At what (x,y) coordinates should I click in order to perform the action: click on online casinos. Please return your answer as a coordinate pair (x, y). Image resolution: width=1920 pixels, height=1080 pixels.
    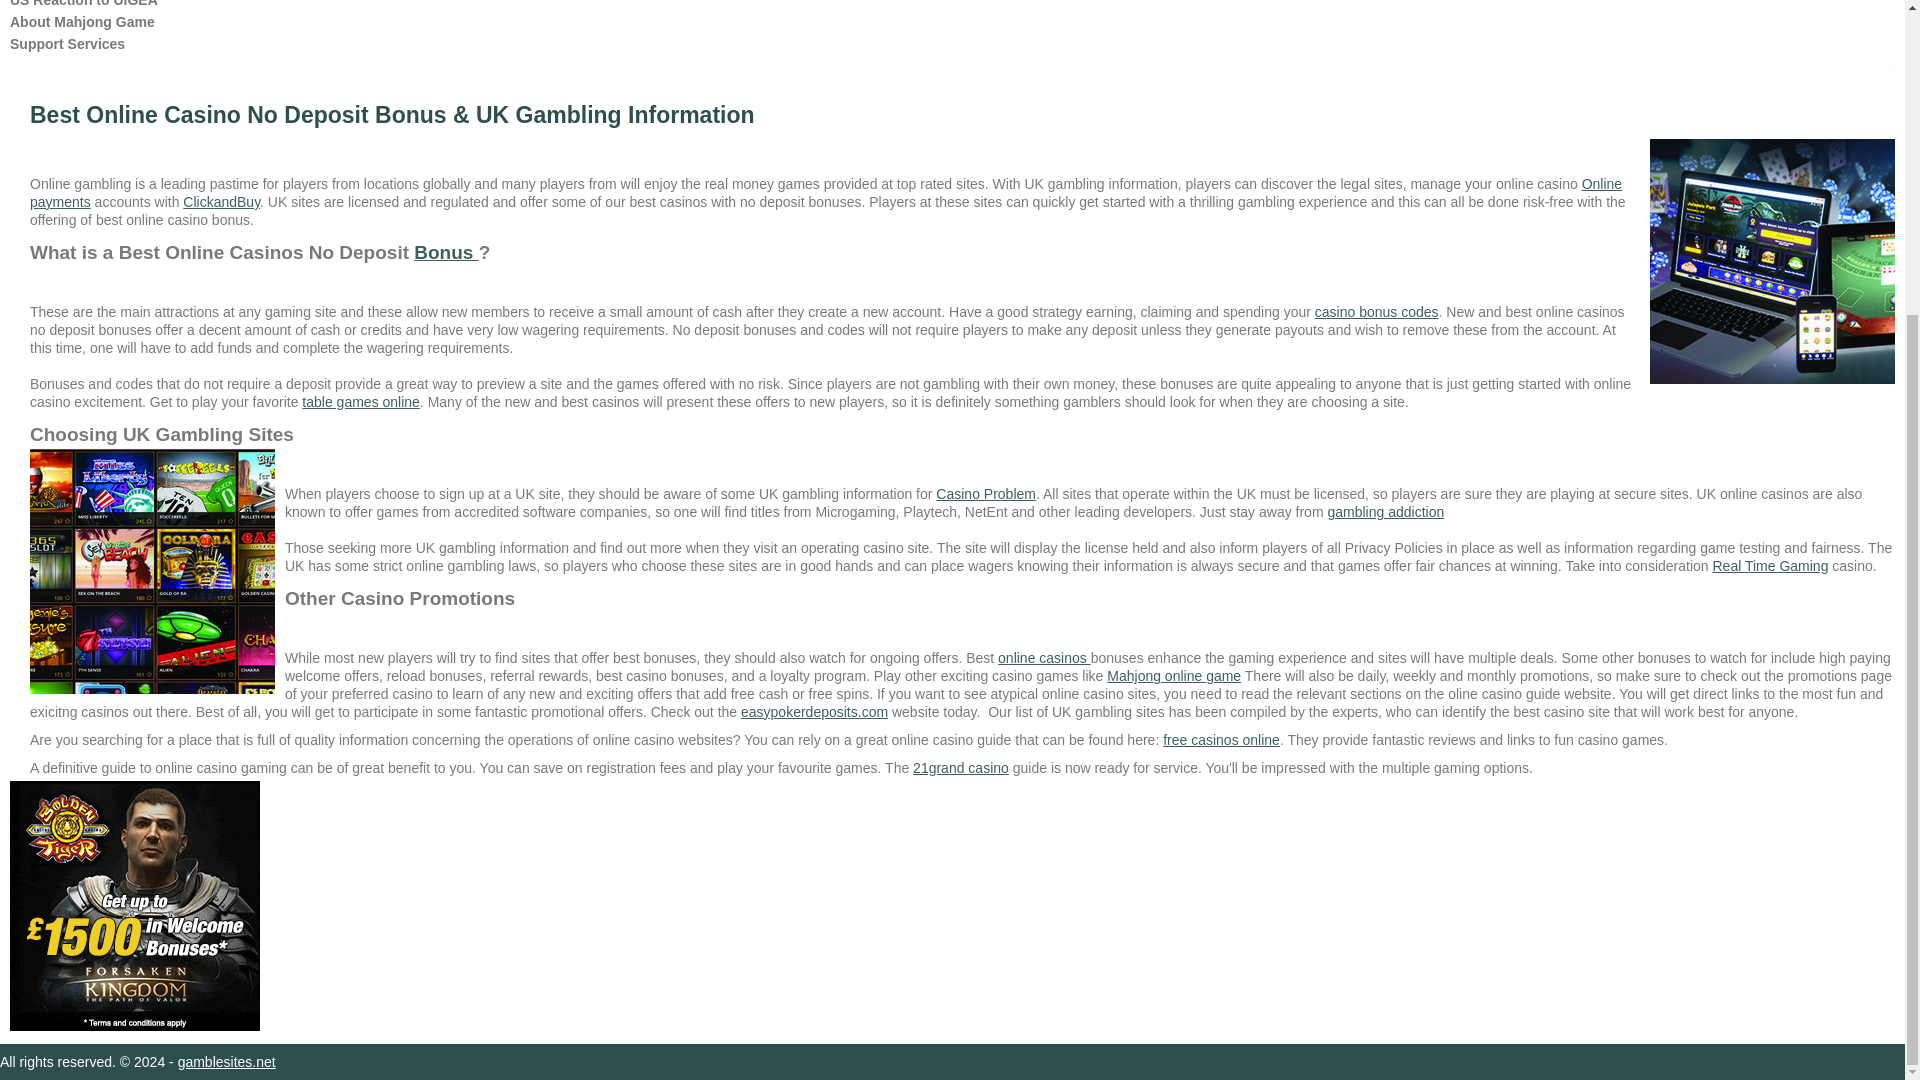
    Looking at the image, I should click on (1044, 658).